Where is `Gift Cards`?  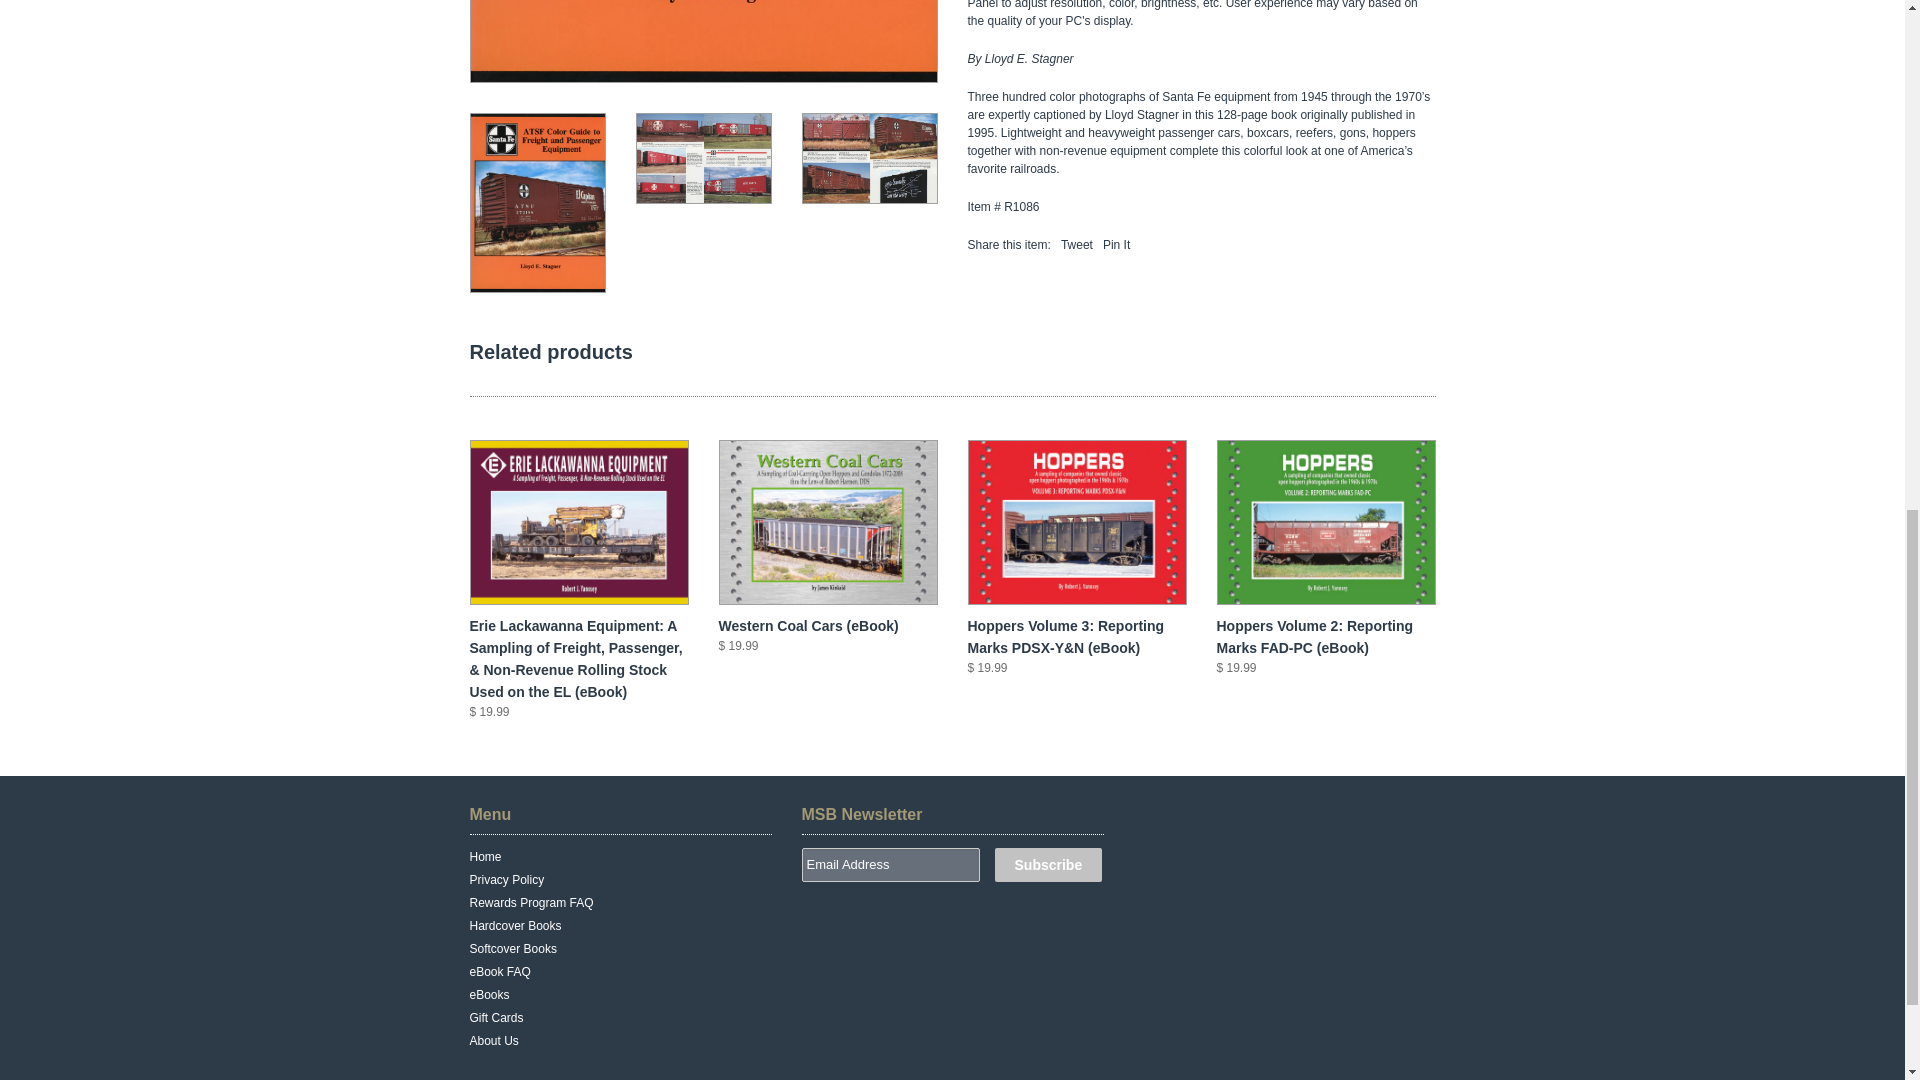
Gift Cards is located at coordinates (497, 1017).